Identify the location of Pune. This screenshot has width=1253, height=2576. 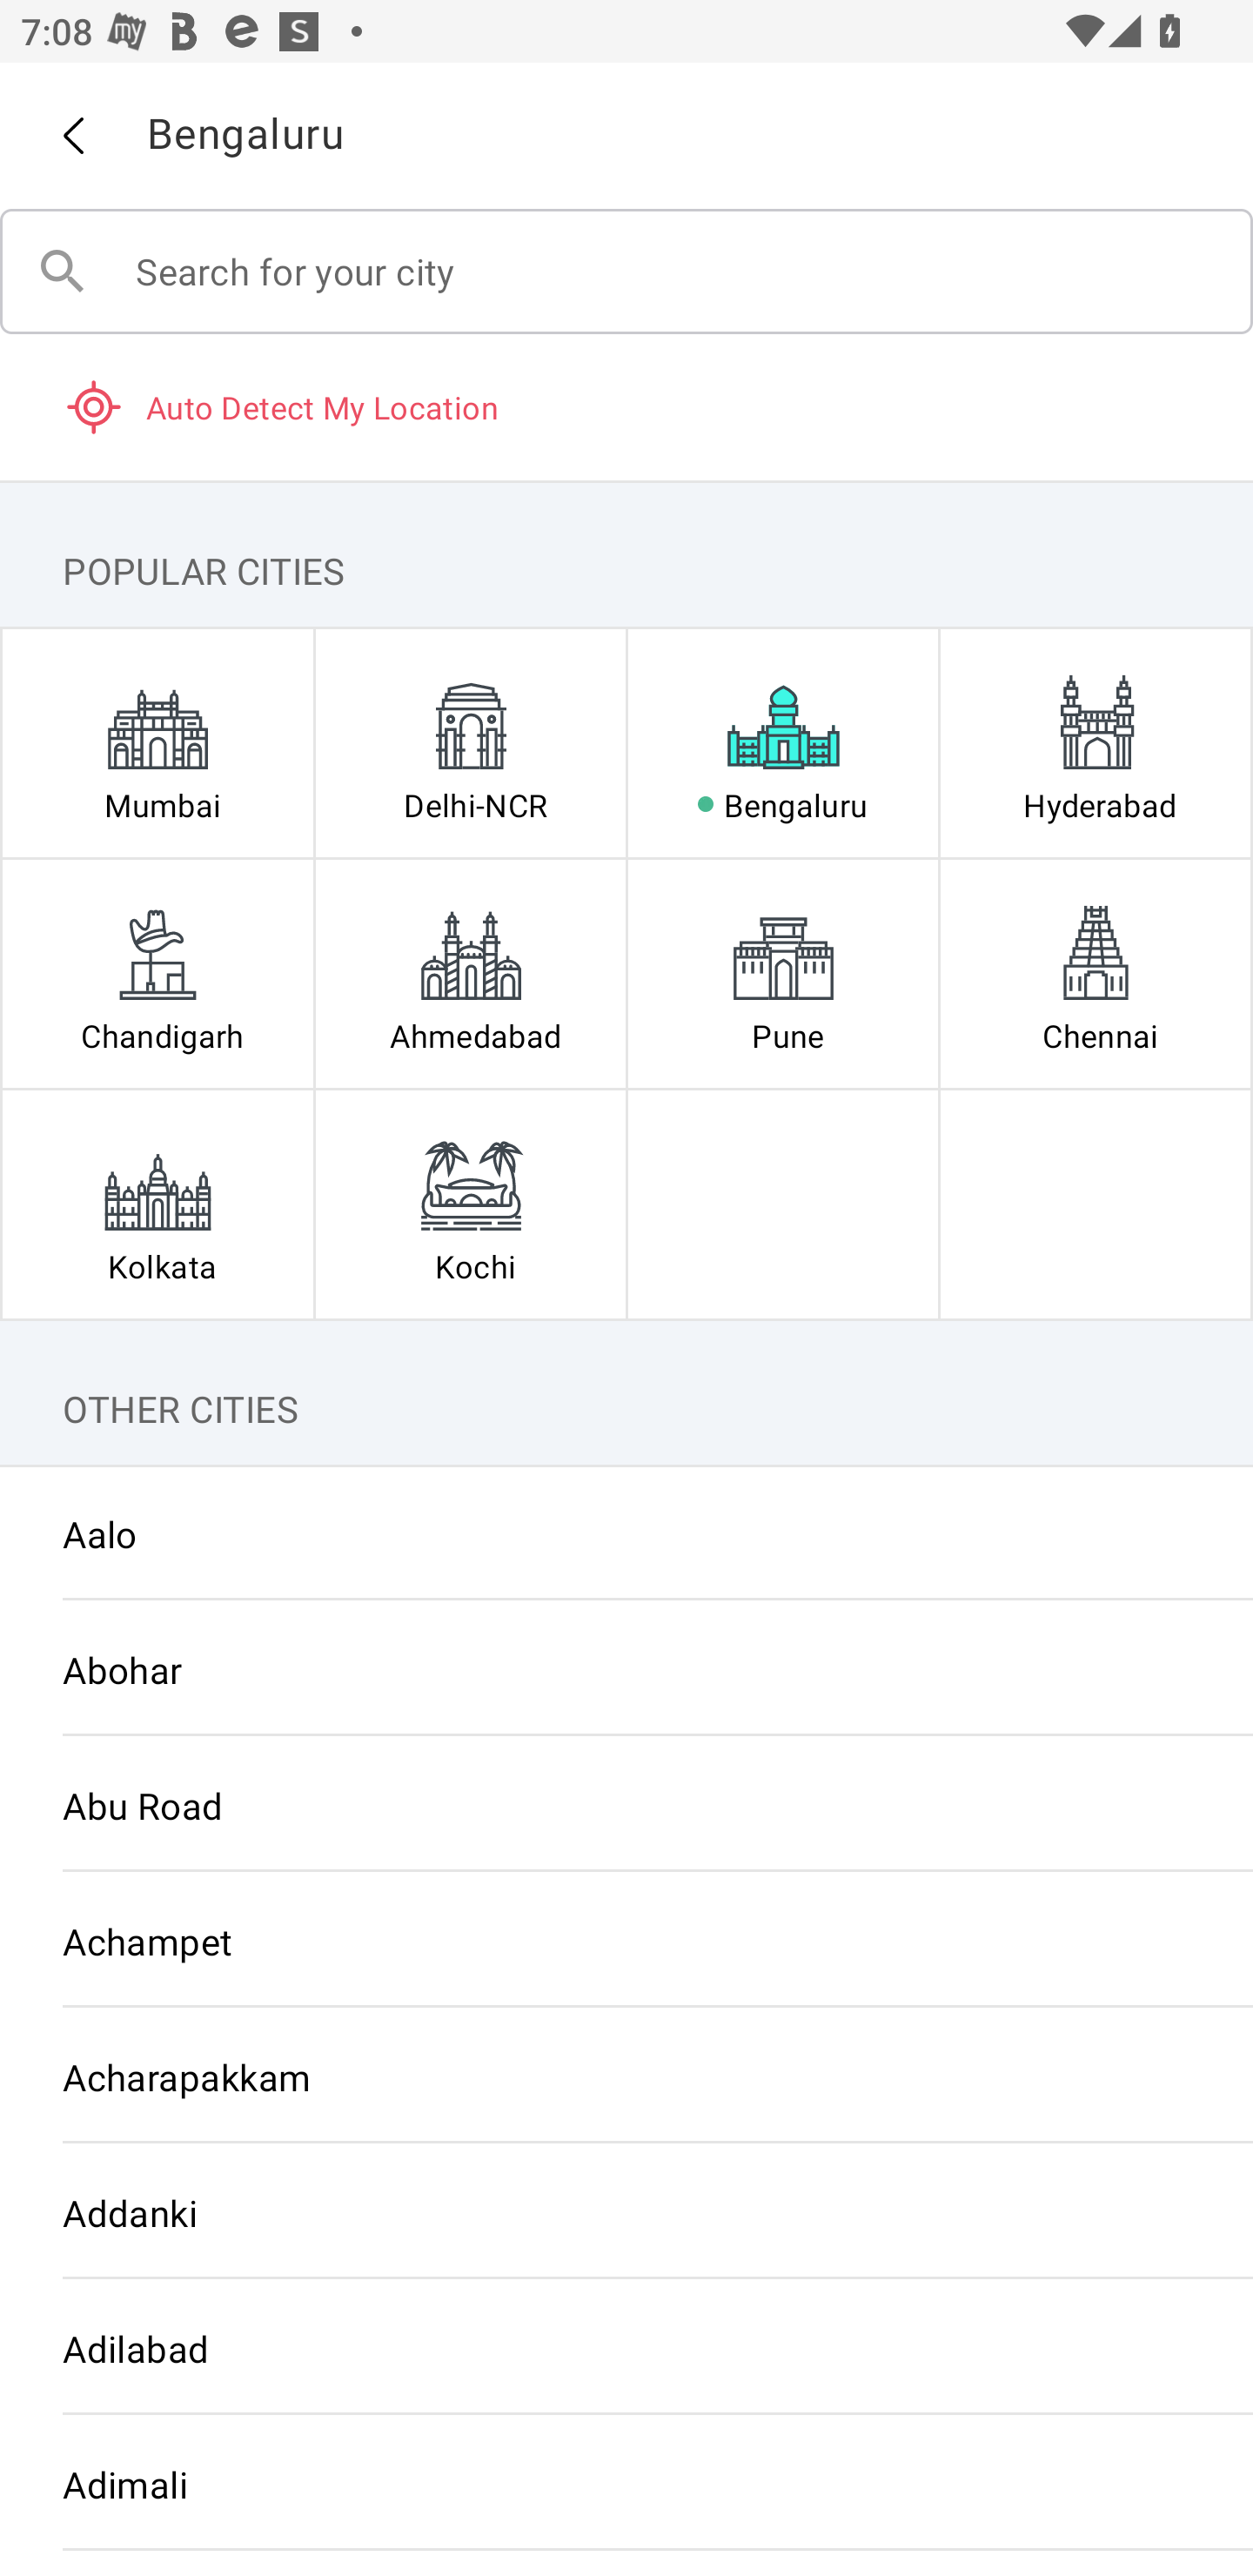
(783, 973).